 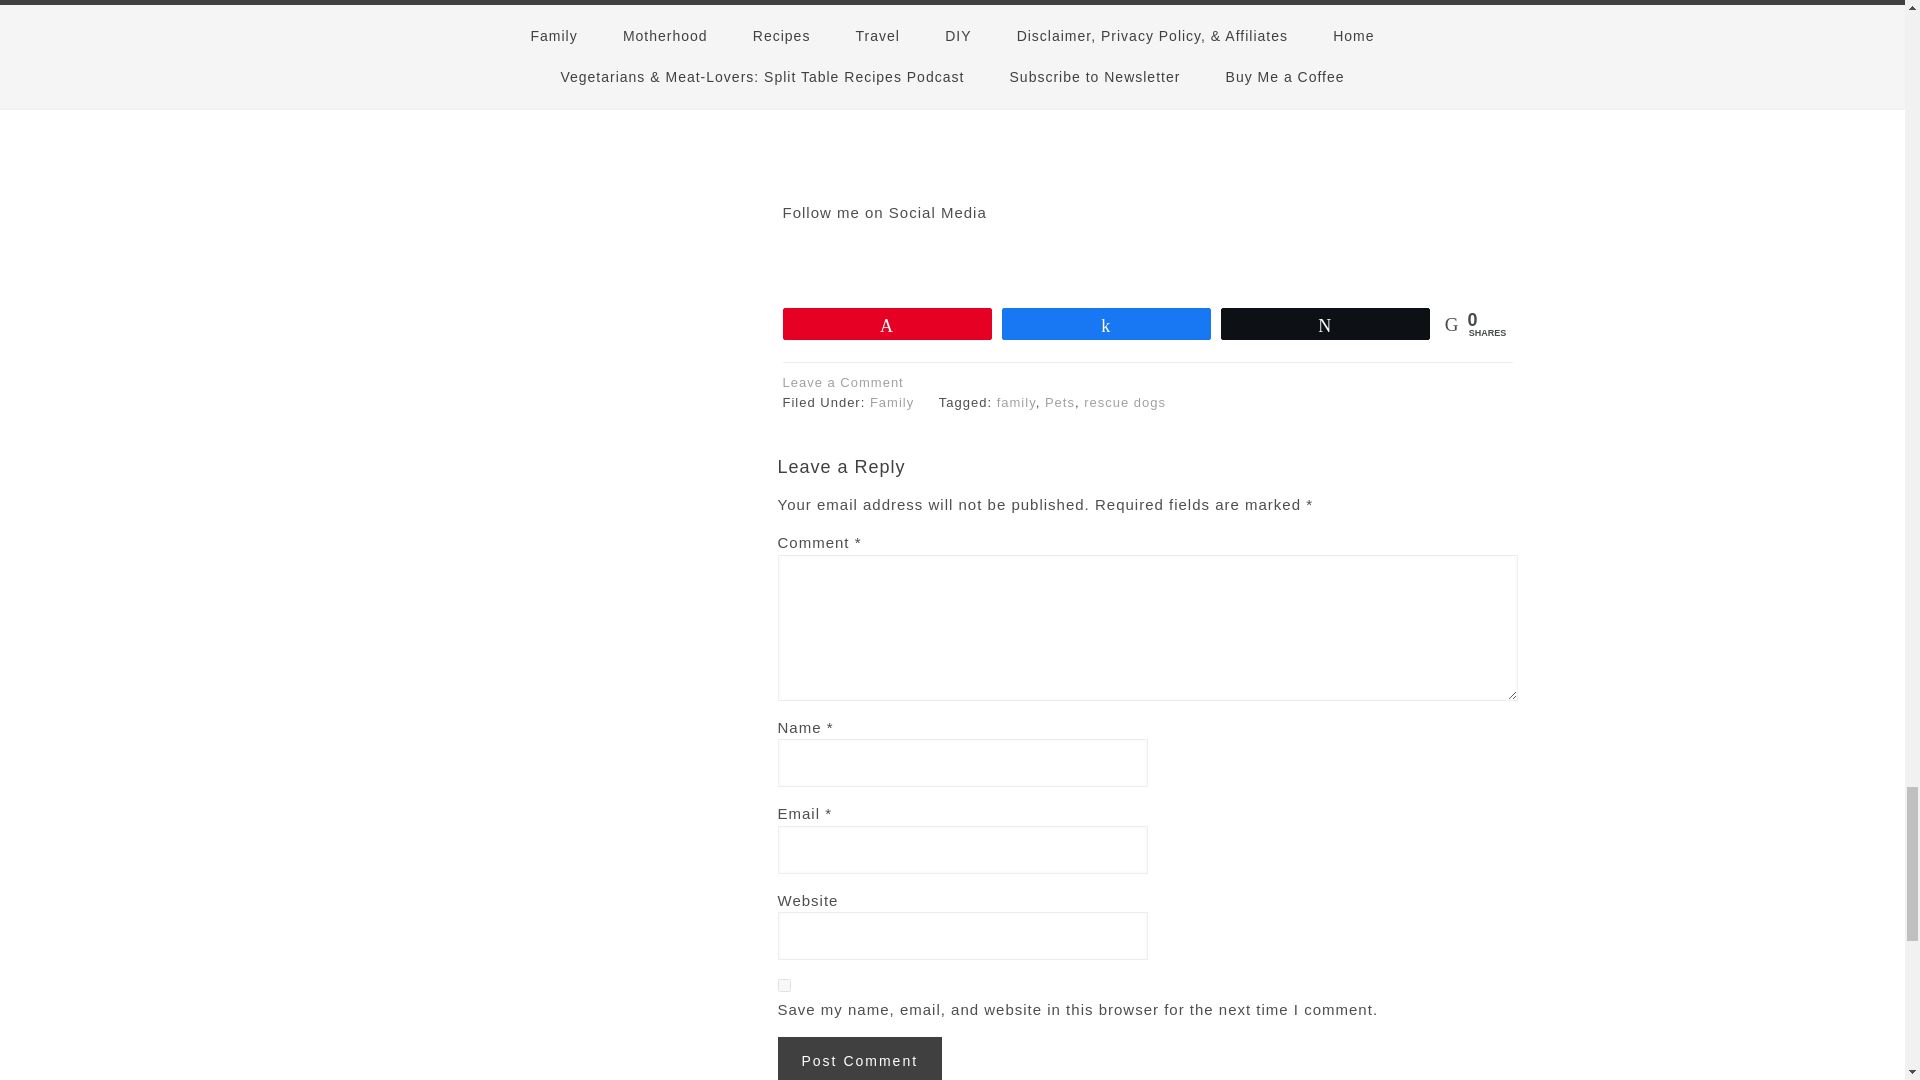 What do you see at coordinates (1276, 256) in the screenshot?
I see `Email` at bounding box center [1276, 256].